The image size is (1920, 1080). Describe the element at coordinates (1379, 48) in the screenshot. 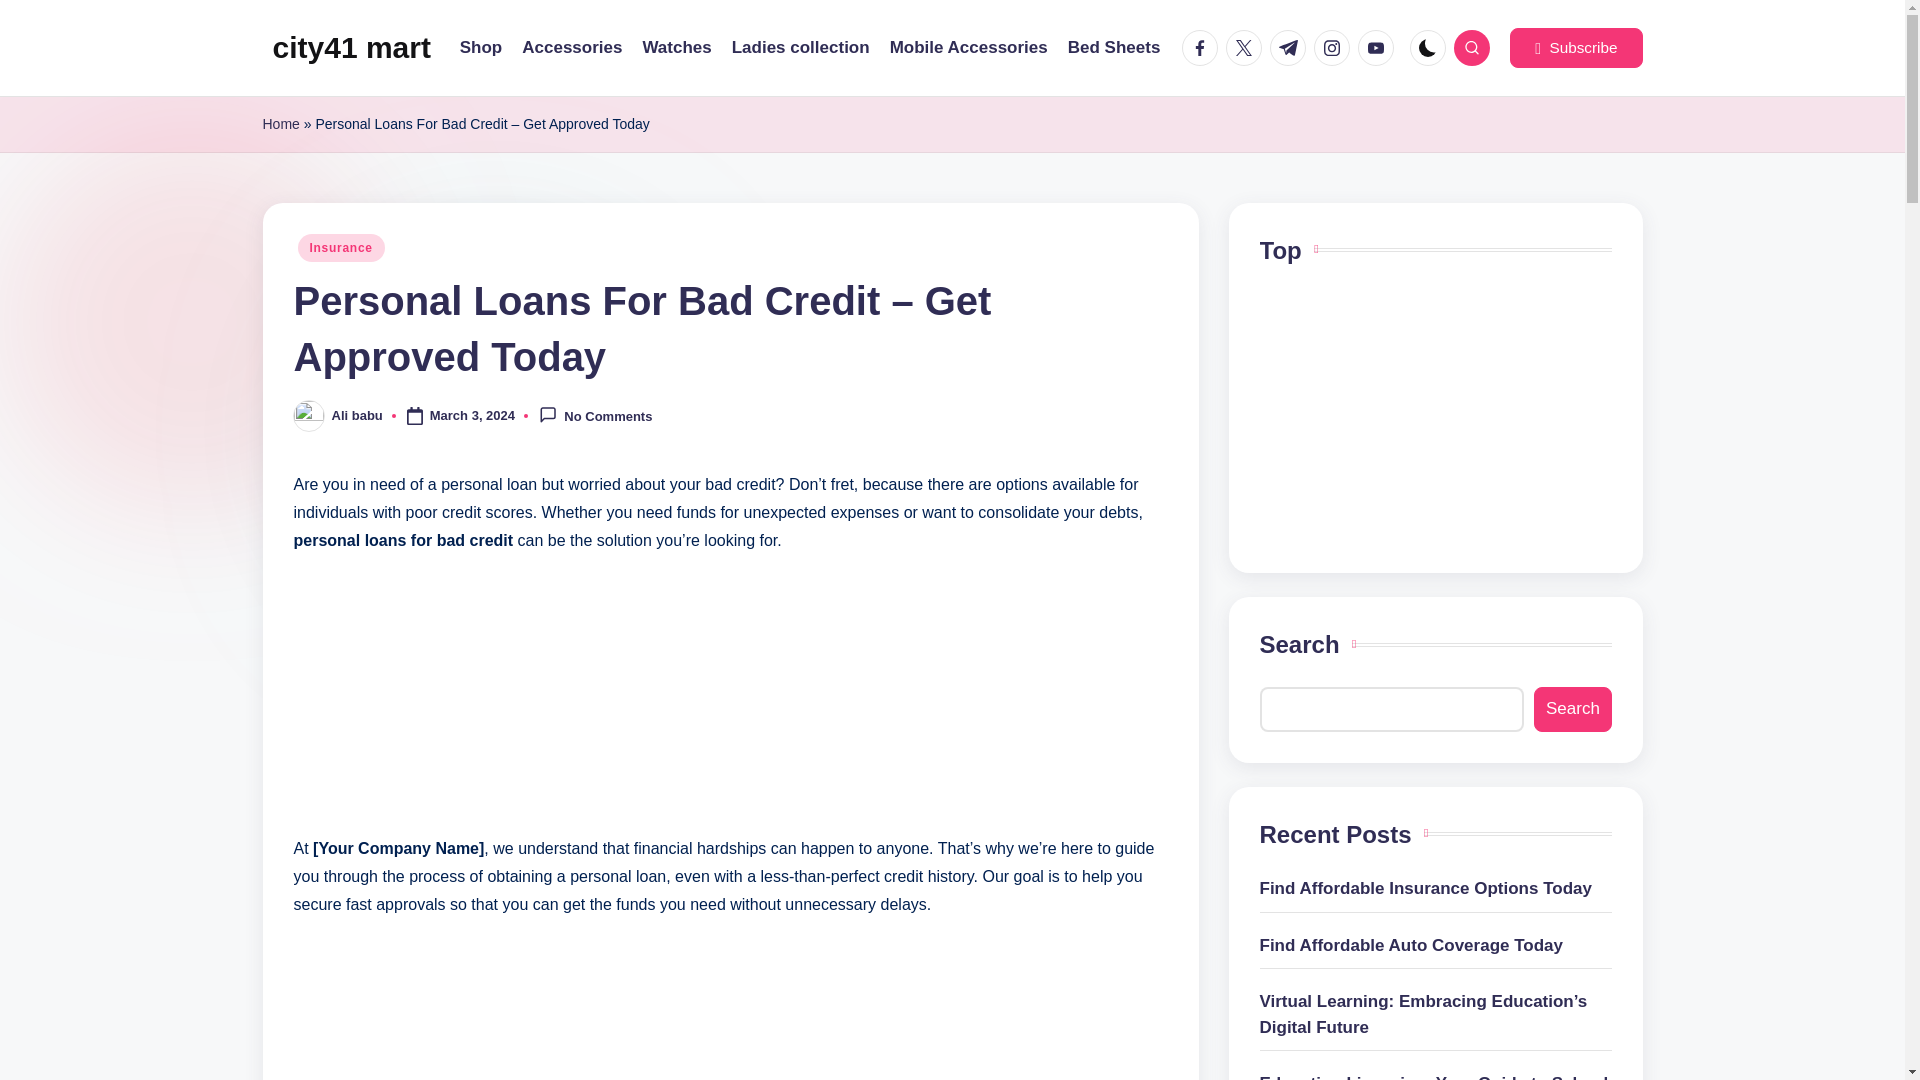

I see `youtube.com` at that location.